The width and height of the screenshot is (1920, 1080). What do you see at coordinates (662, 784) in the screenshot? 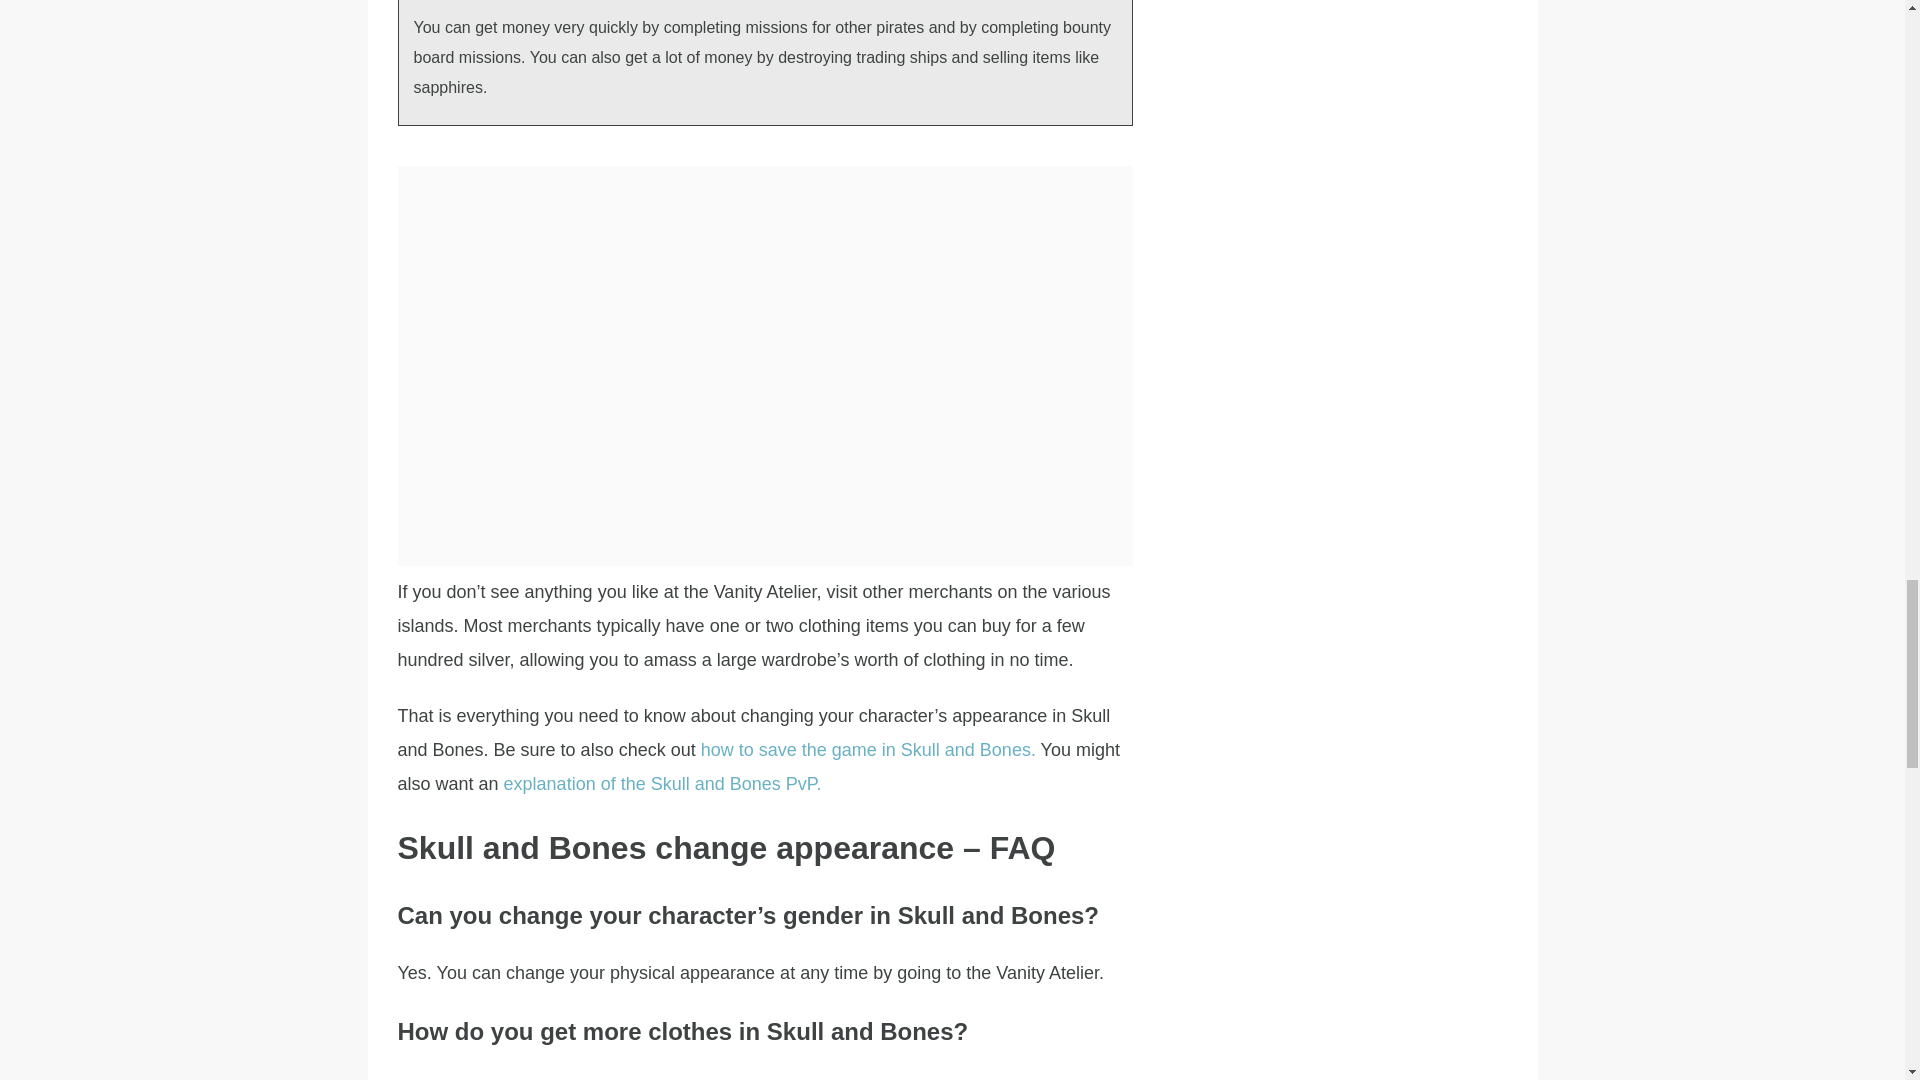
I see `explanation of the Skull and Bones PvP.` at bounding box center [662, 784].